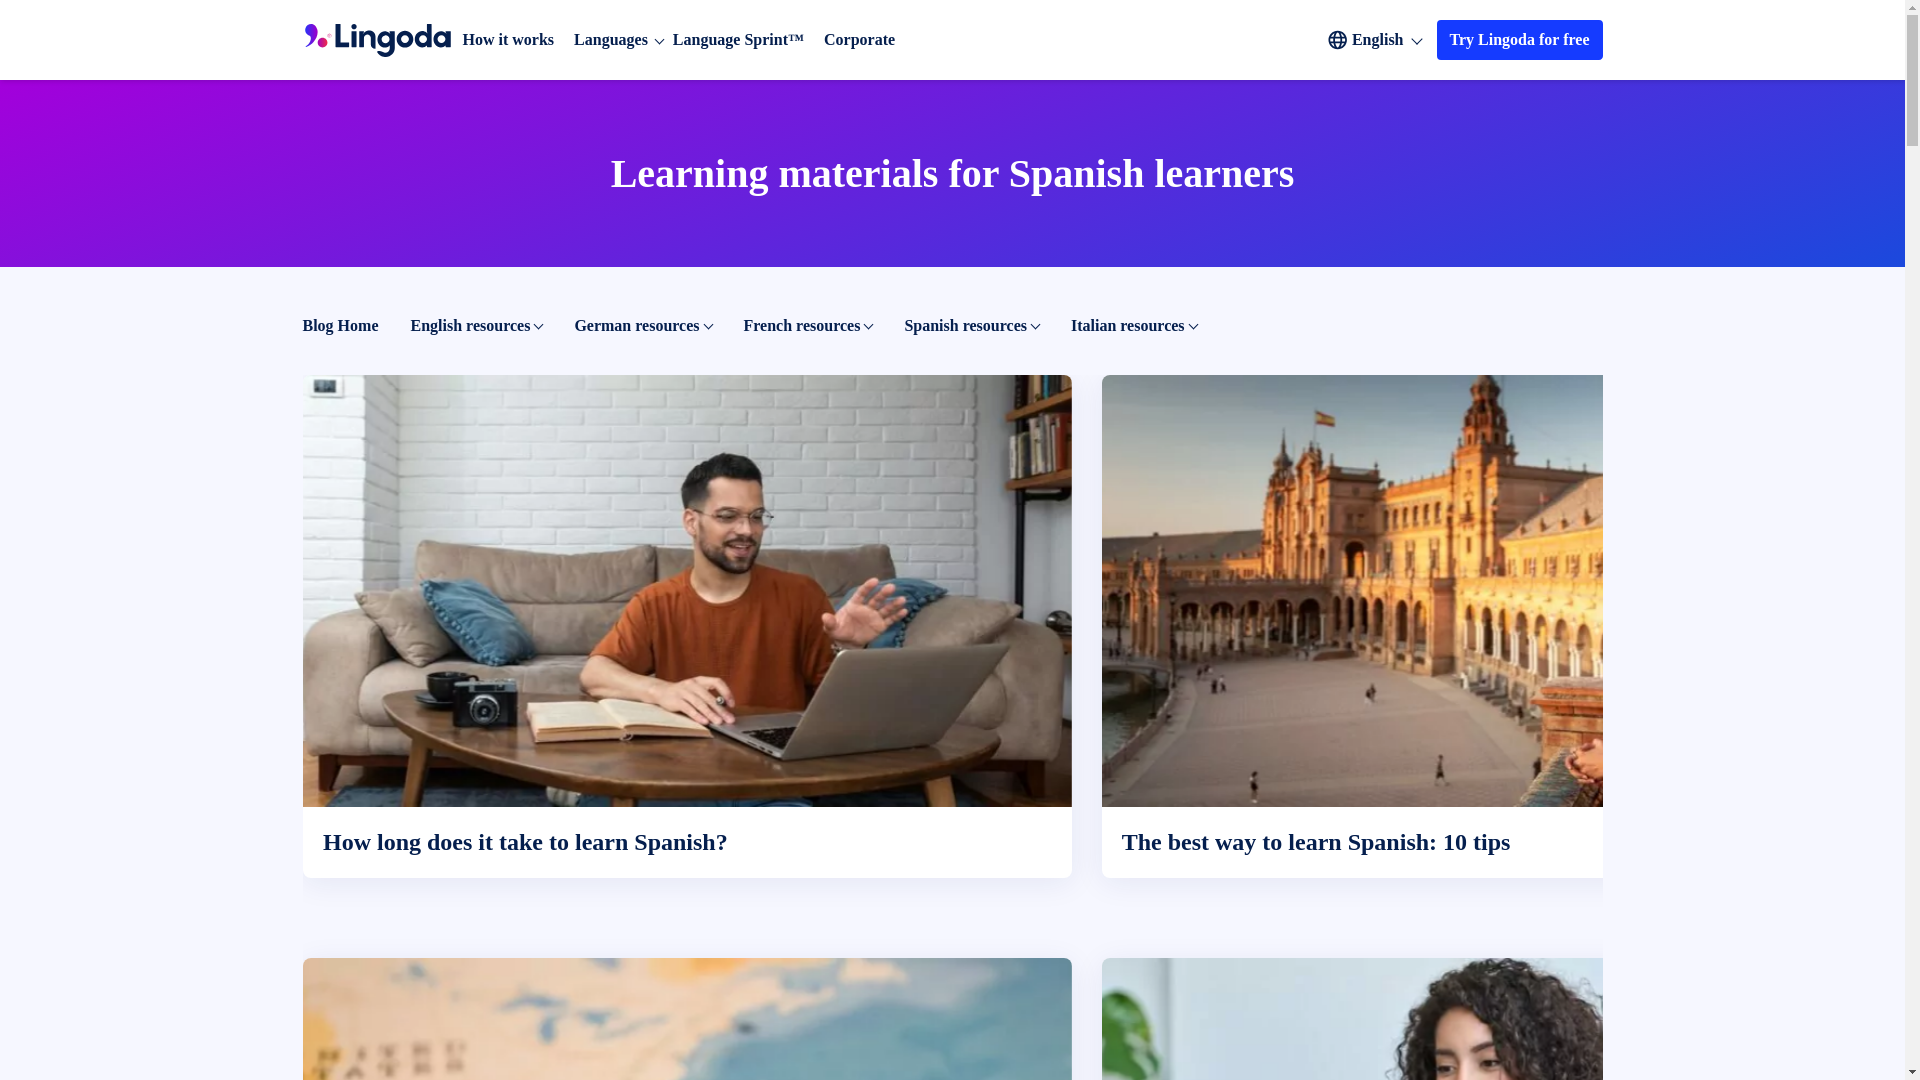  Describe the element at coordinates (1520, 40) in the screenshot. I see `Try Lingoda for free` at that location.